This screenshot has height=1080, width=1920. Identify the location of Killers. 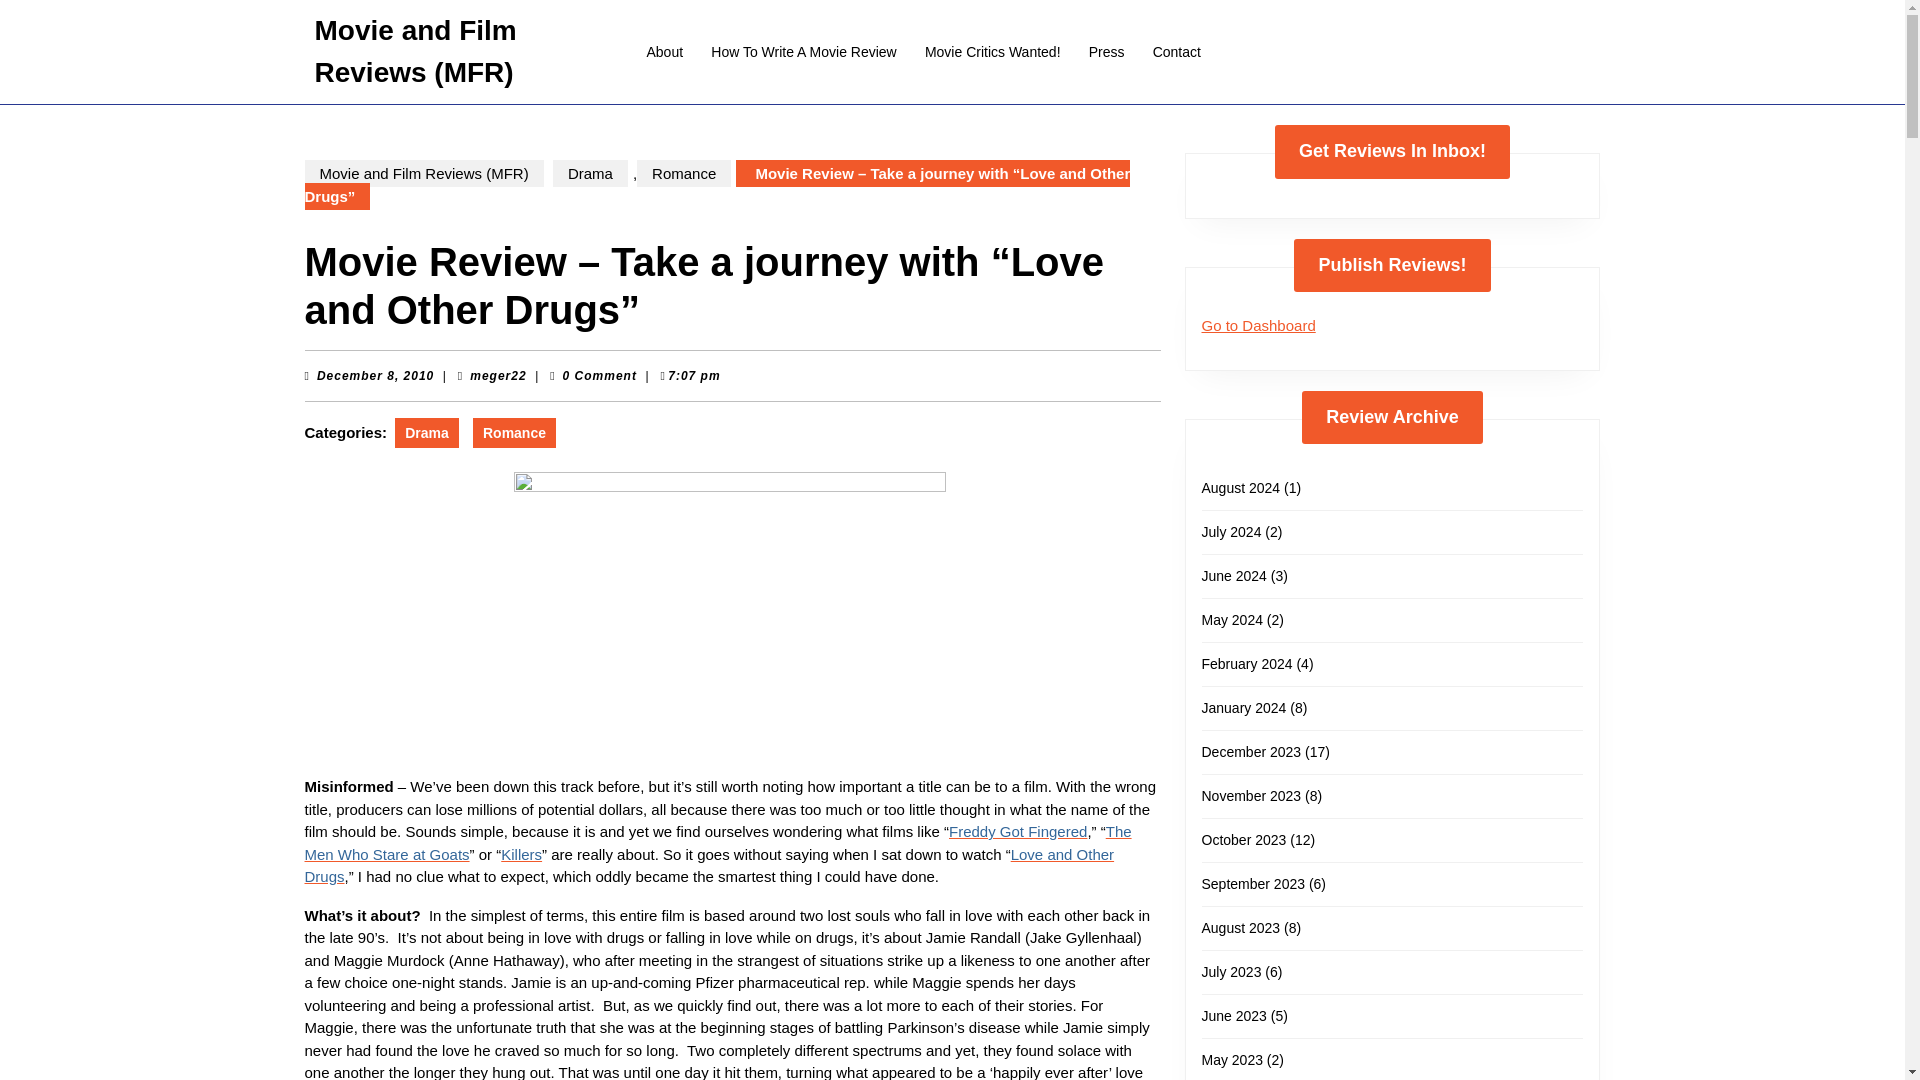
(521, 854).